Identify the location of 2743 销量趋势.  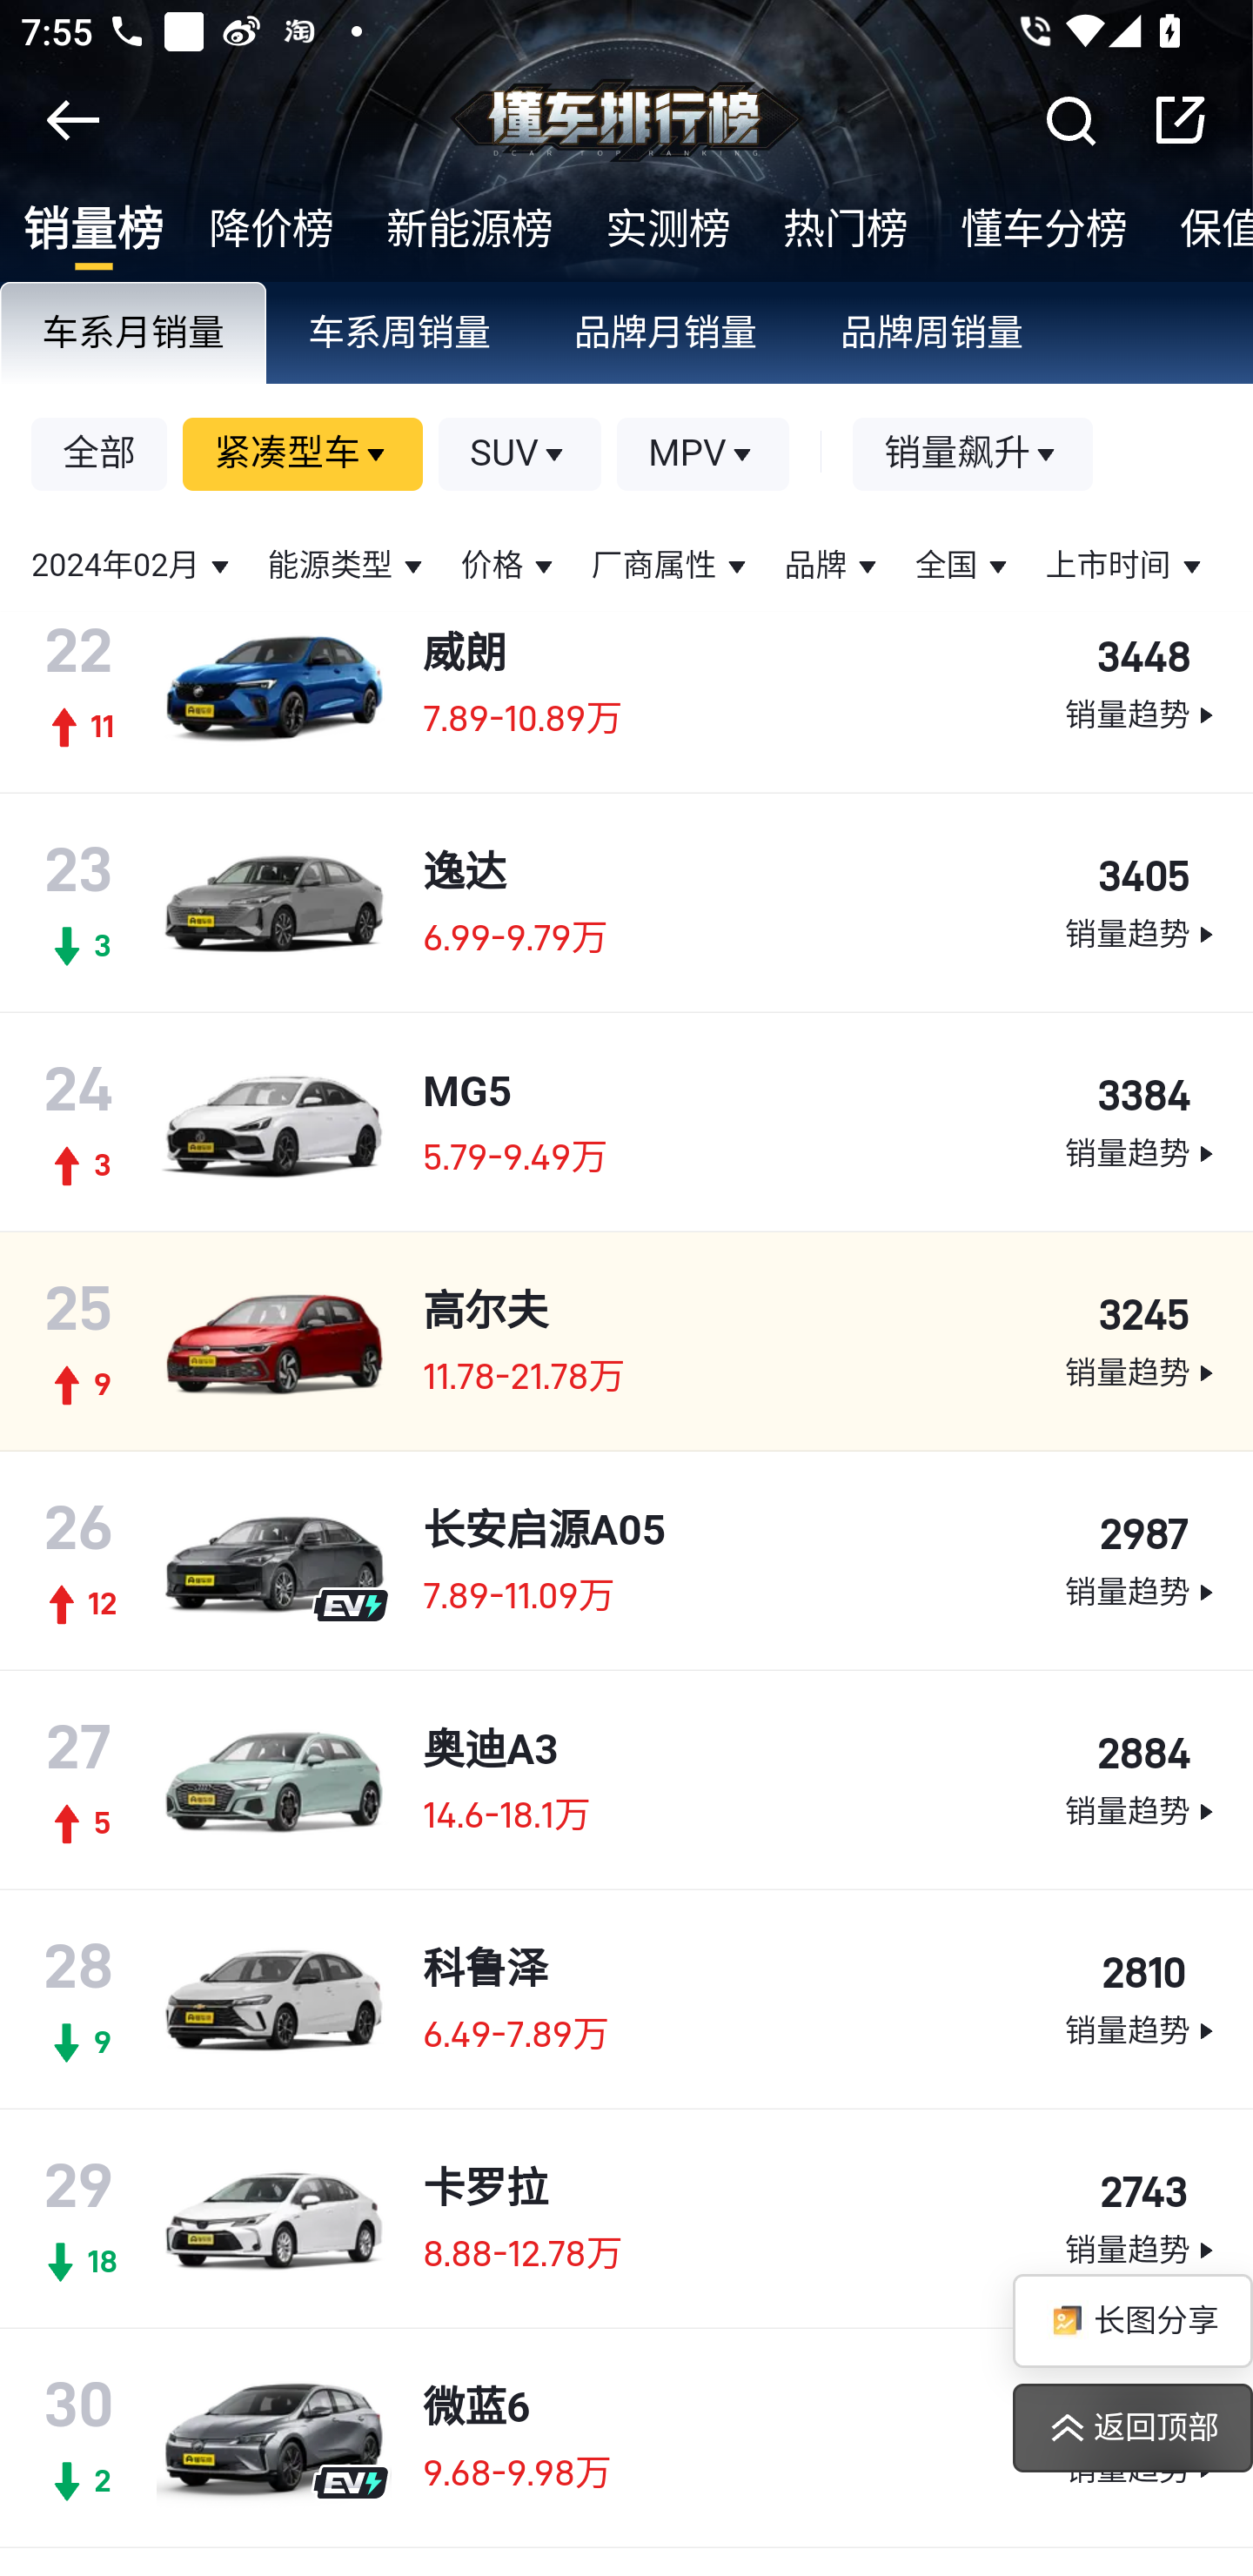
(1142, 2219).